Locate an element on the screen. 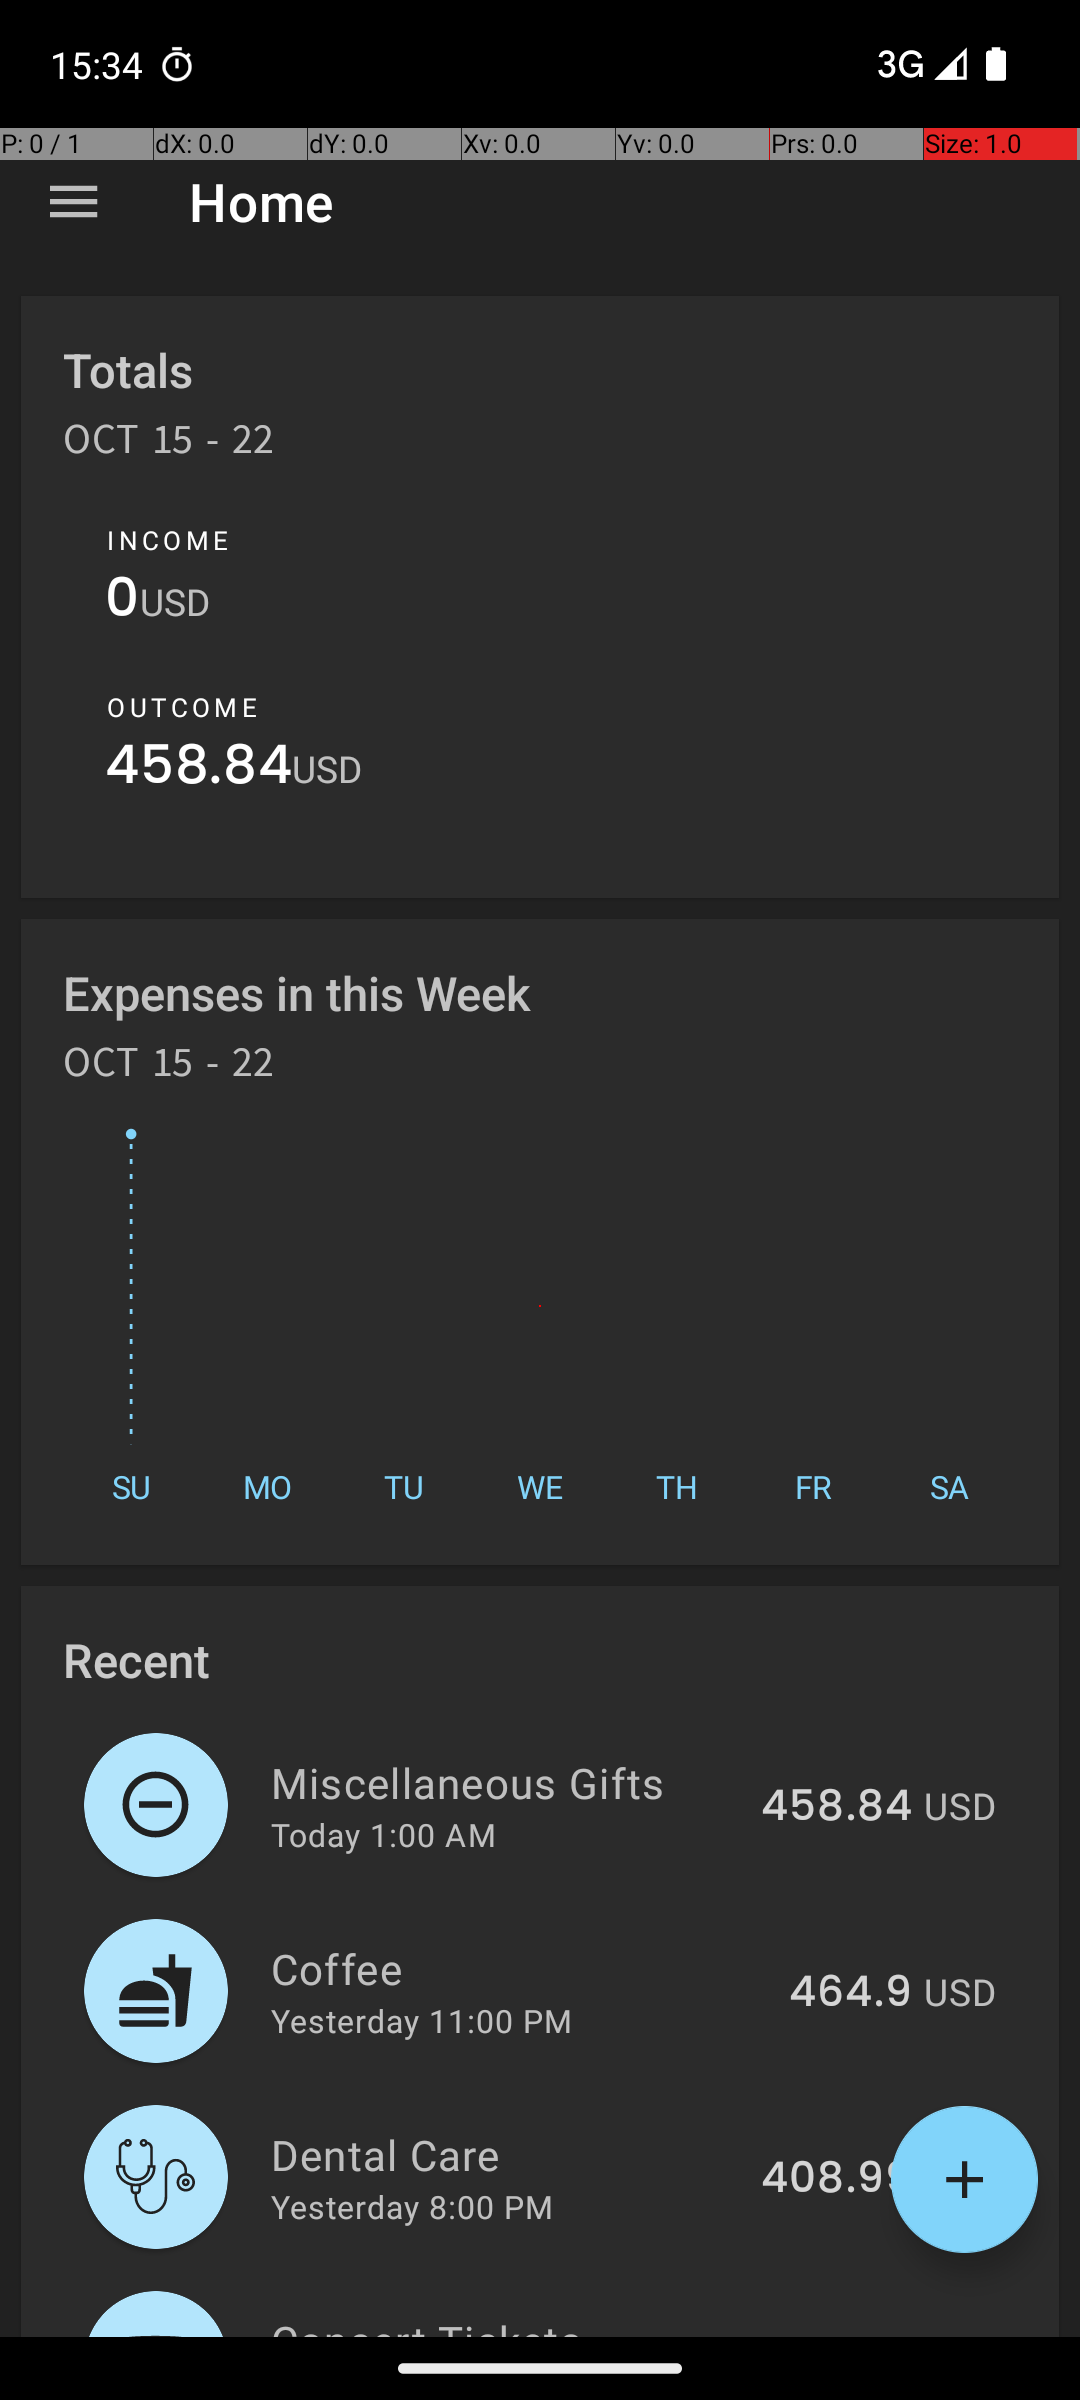 The height and width of the screenshot is (2400, 1080). 464.9 is located at coordinates (850, 1993).